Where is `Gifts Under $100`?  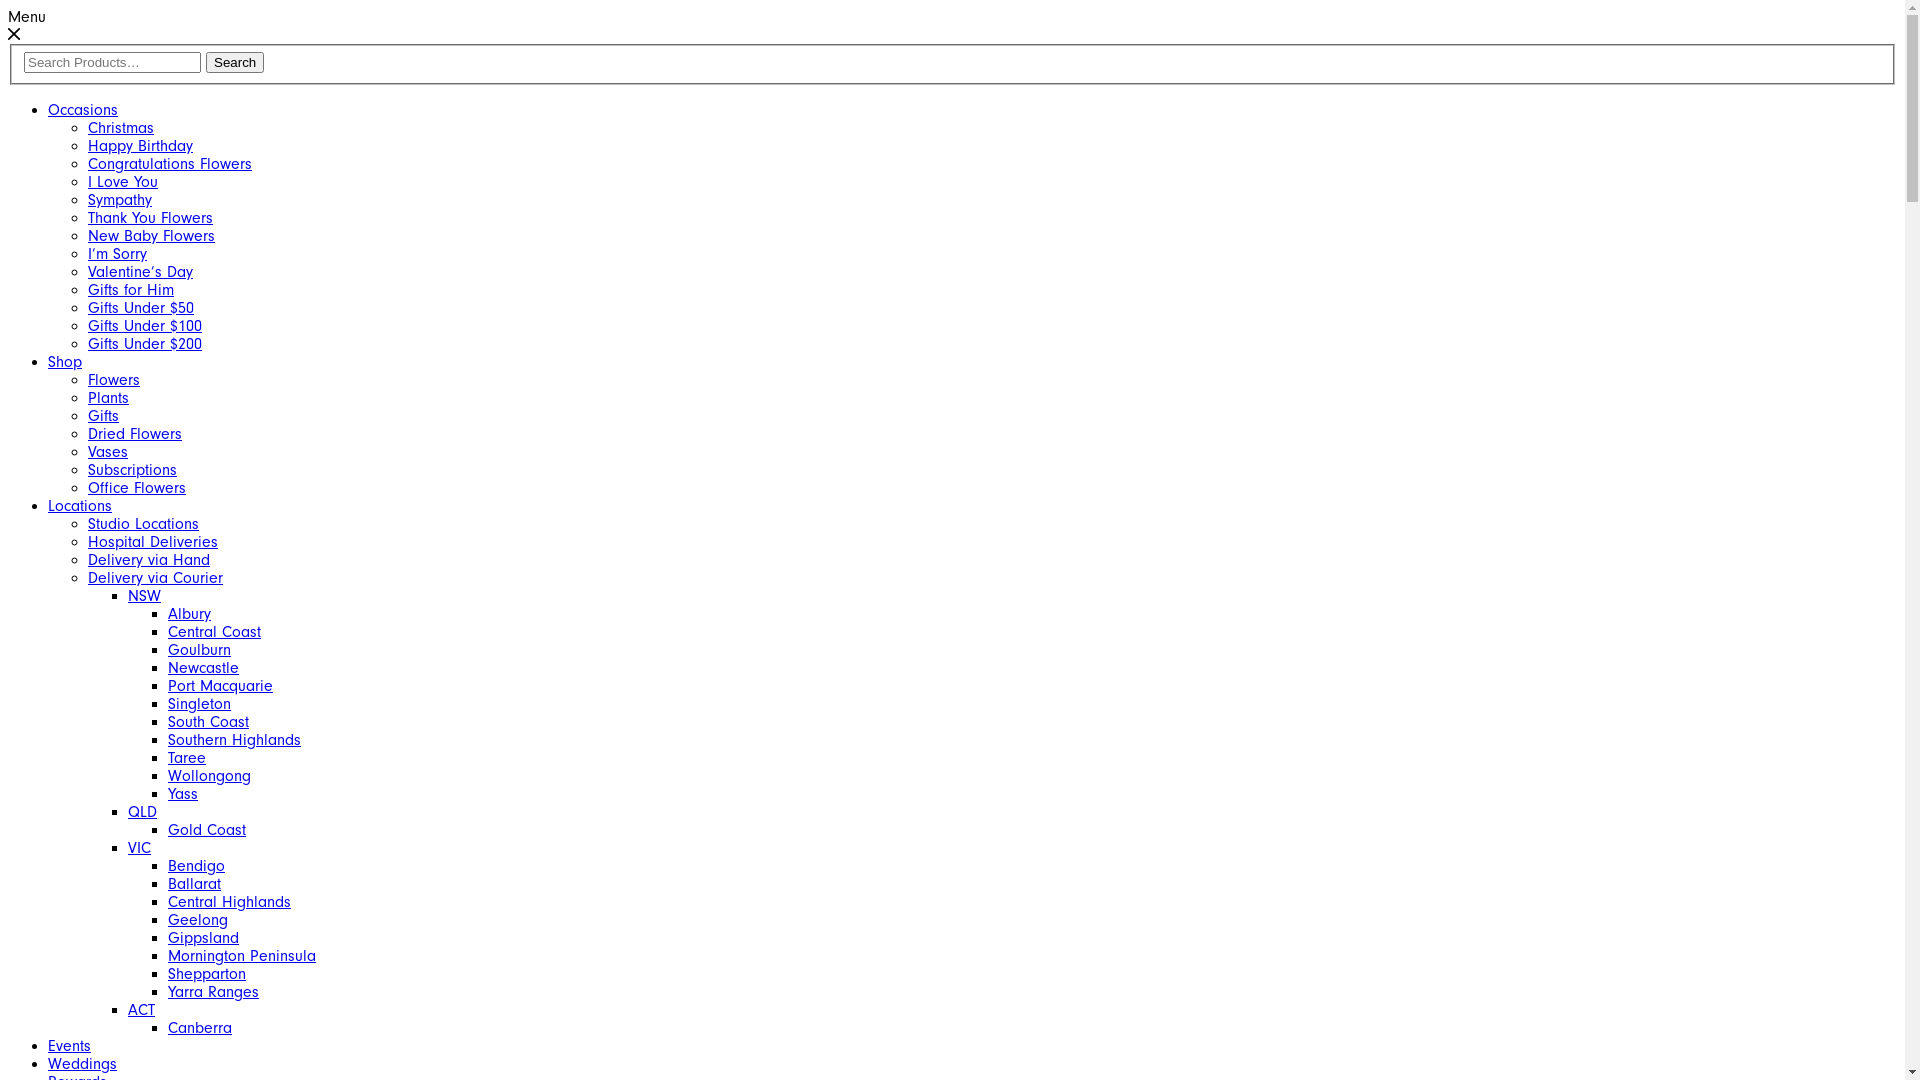
Gifts Under $100 is located at coordinates (145, 326).